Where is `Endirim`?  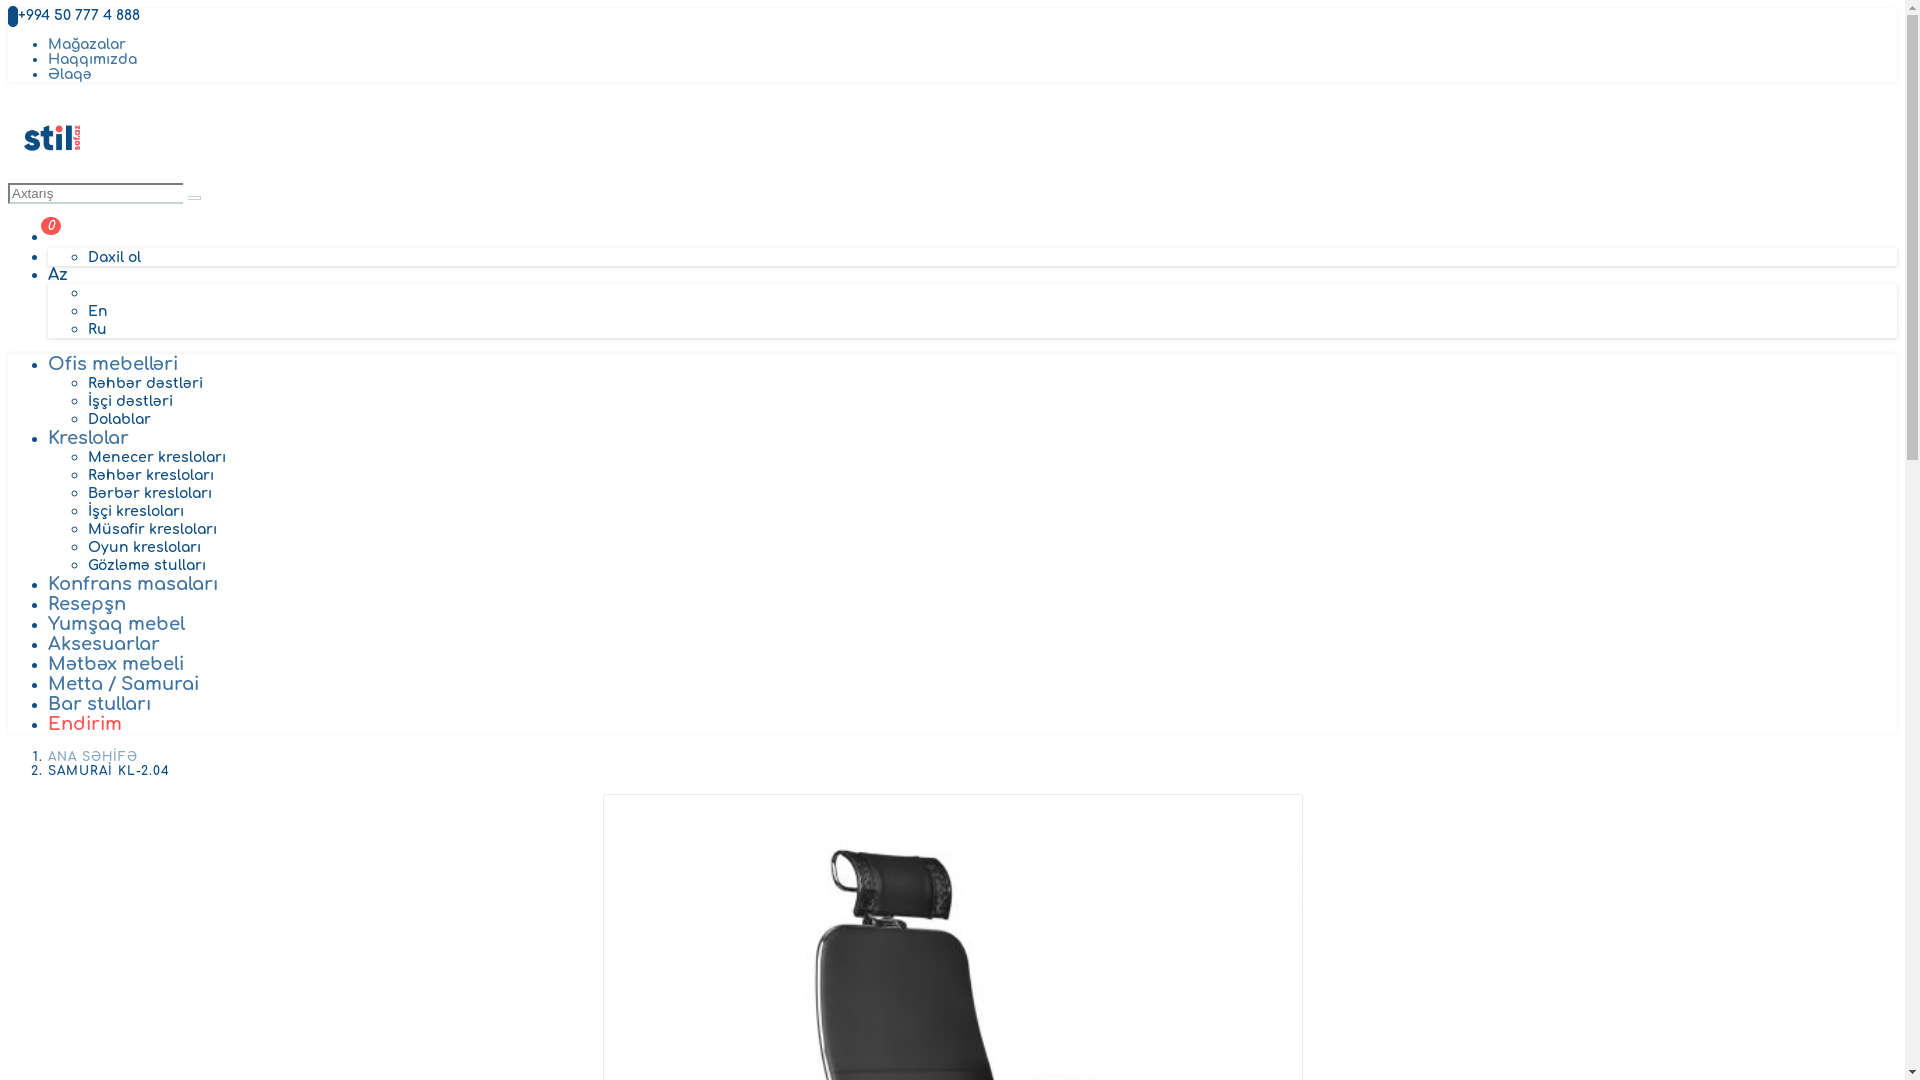 Endirim is located at coordinates (85, 724).